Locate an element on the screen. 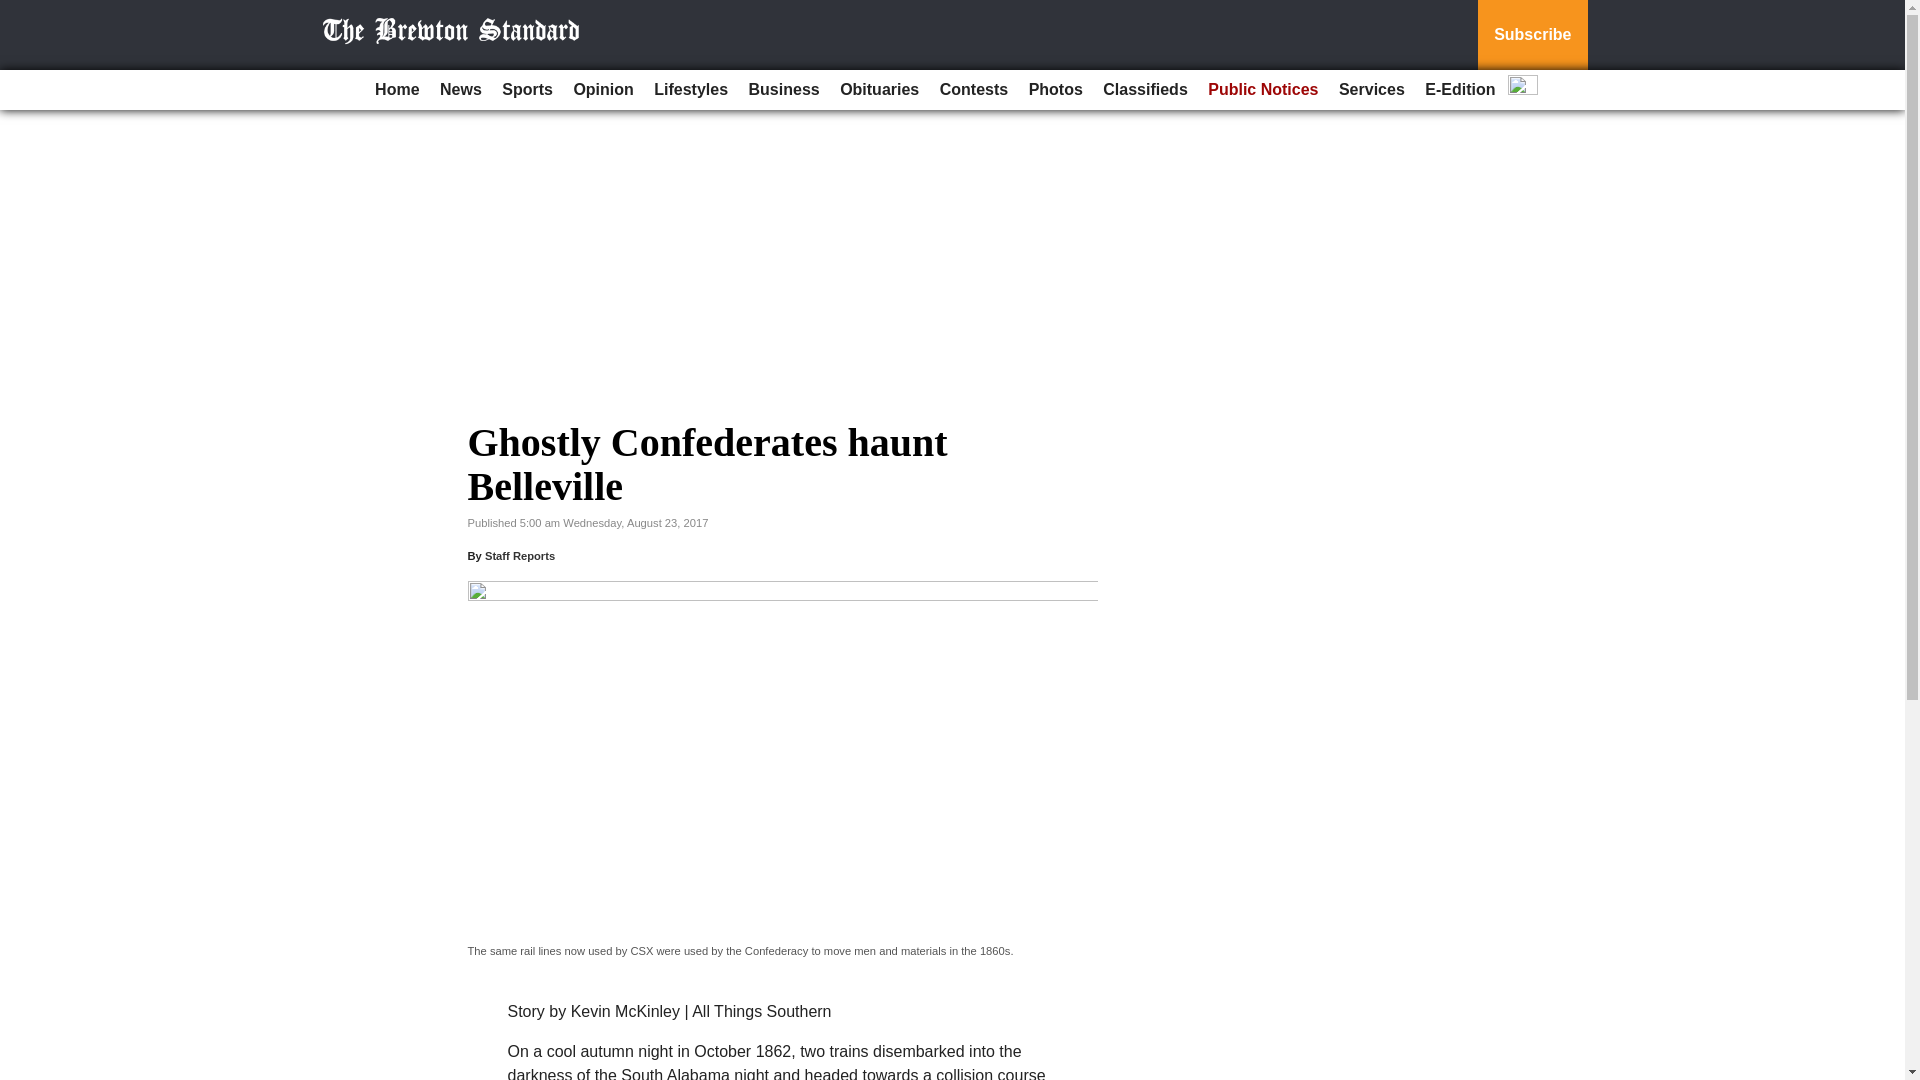 The width and height of the screenshot is (1920, 1080). Subscribe is located at coordinates (1532, 35).